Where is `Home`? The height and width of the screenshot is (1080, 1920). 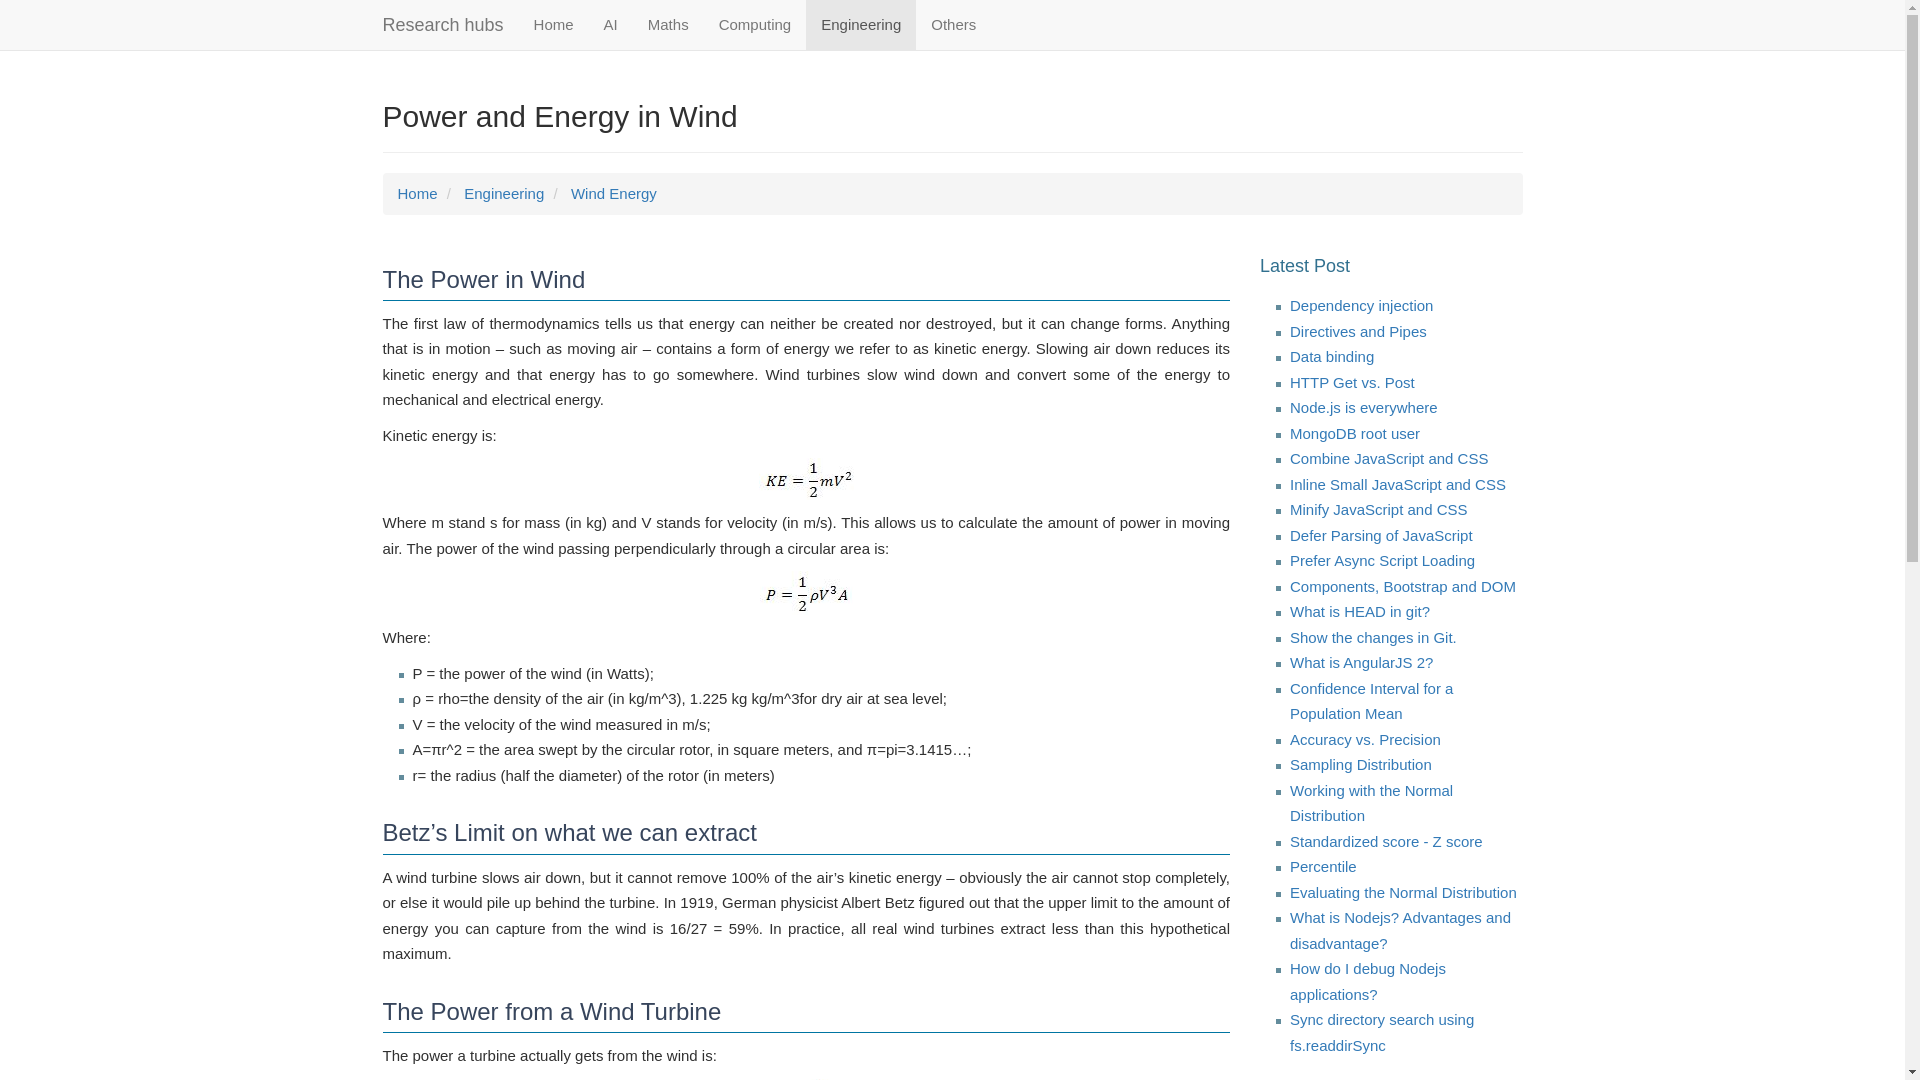
Home is located at coordinates (417, 192).